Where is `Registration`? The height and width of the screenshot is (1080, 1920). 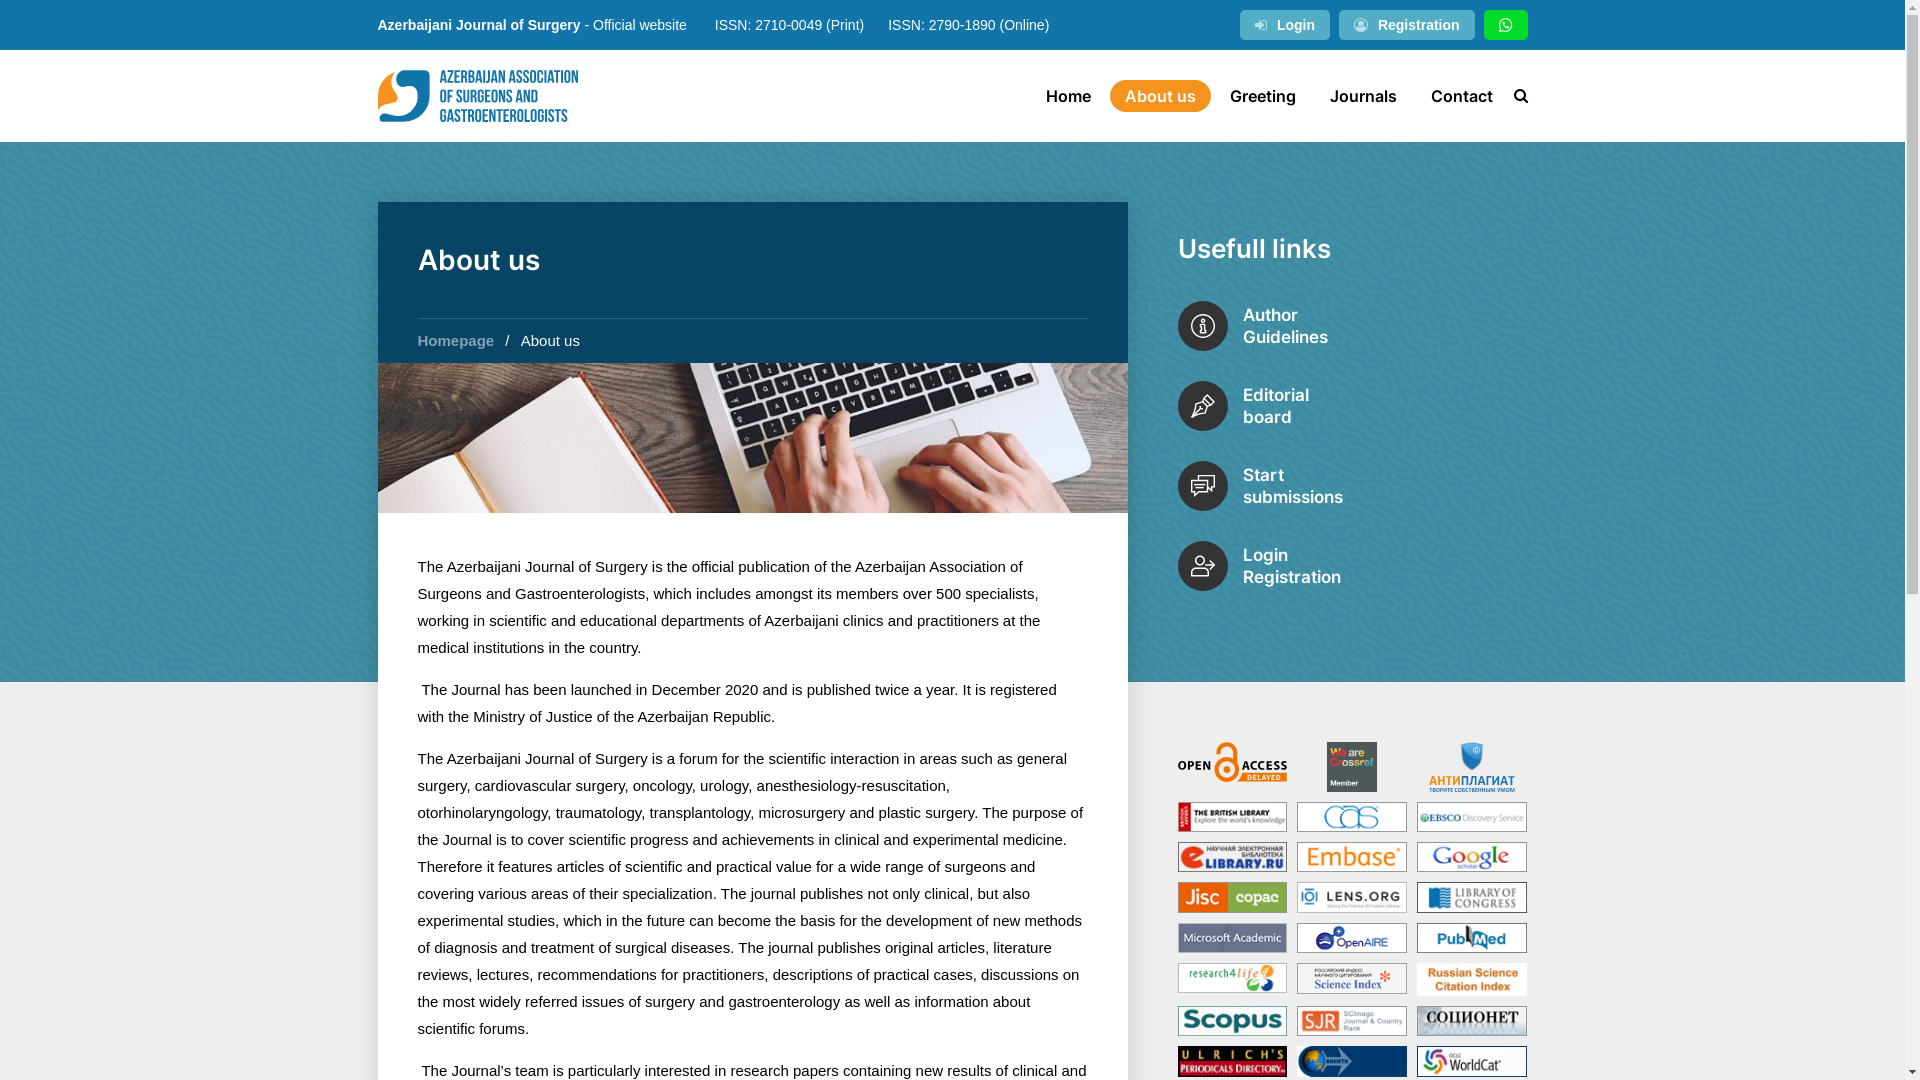 Registration is located at coordinates (1407, 25).